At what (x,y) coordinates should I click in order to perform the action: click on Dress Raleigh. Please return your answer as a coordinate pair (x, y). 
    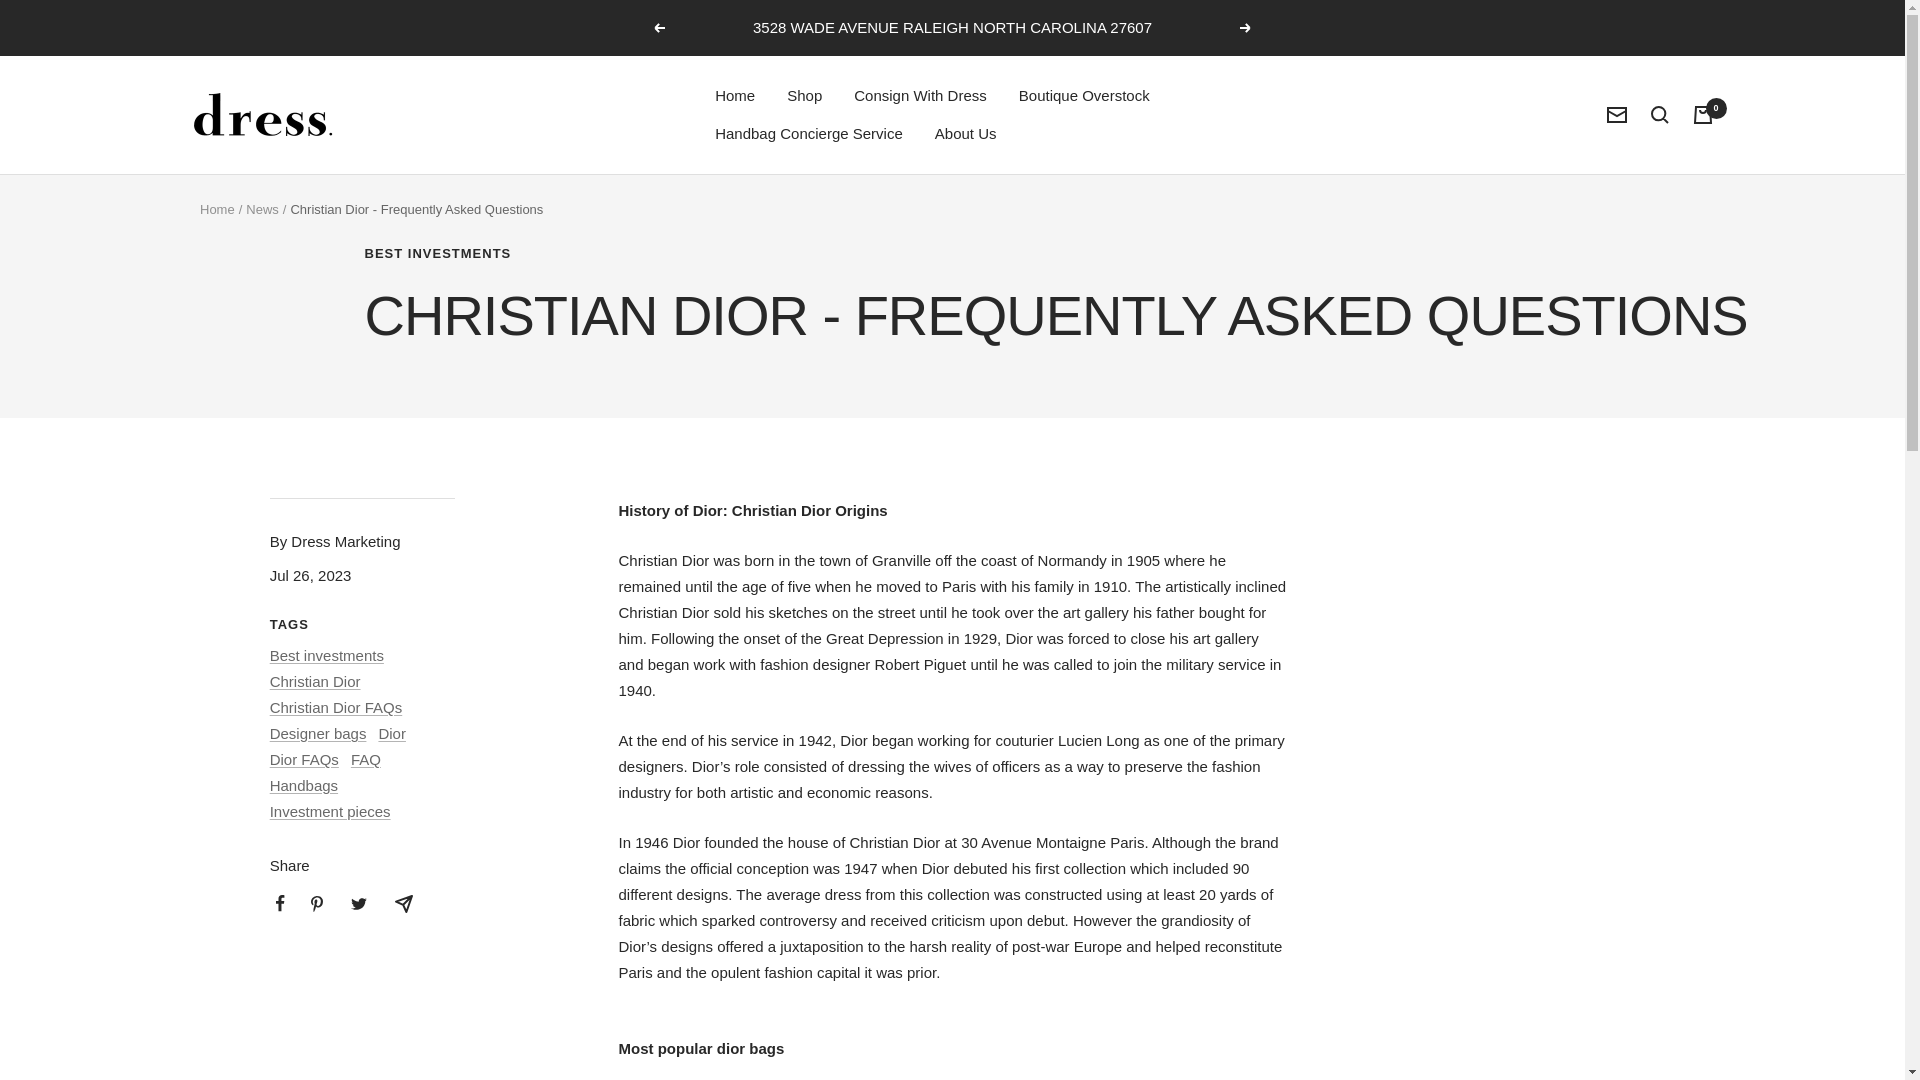
    Looking at the image, I should click on (262, 114).